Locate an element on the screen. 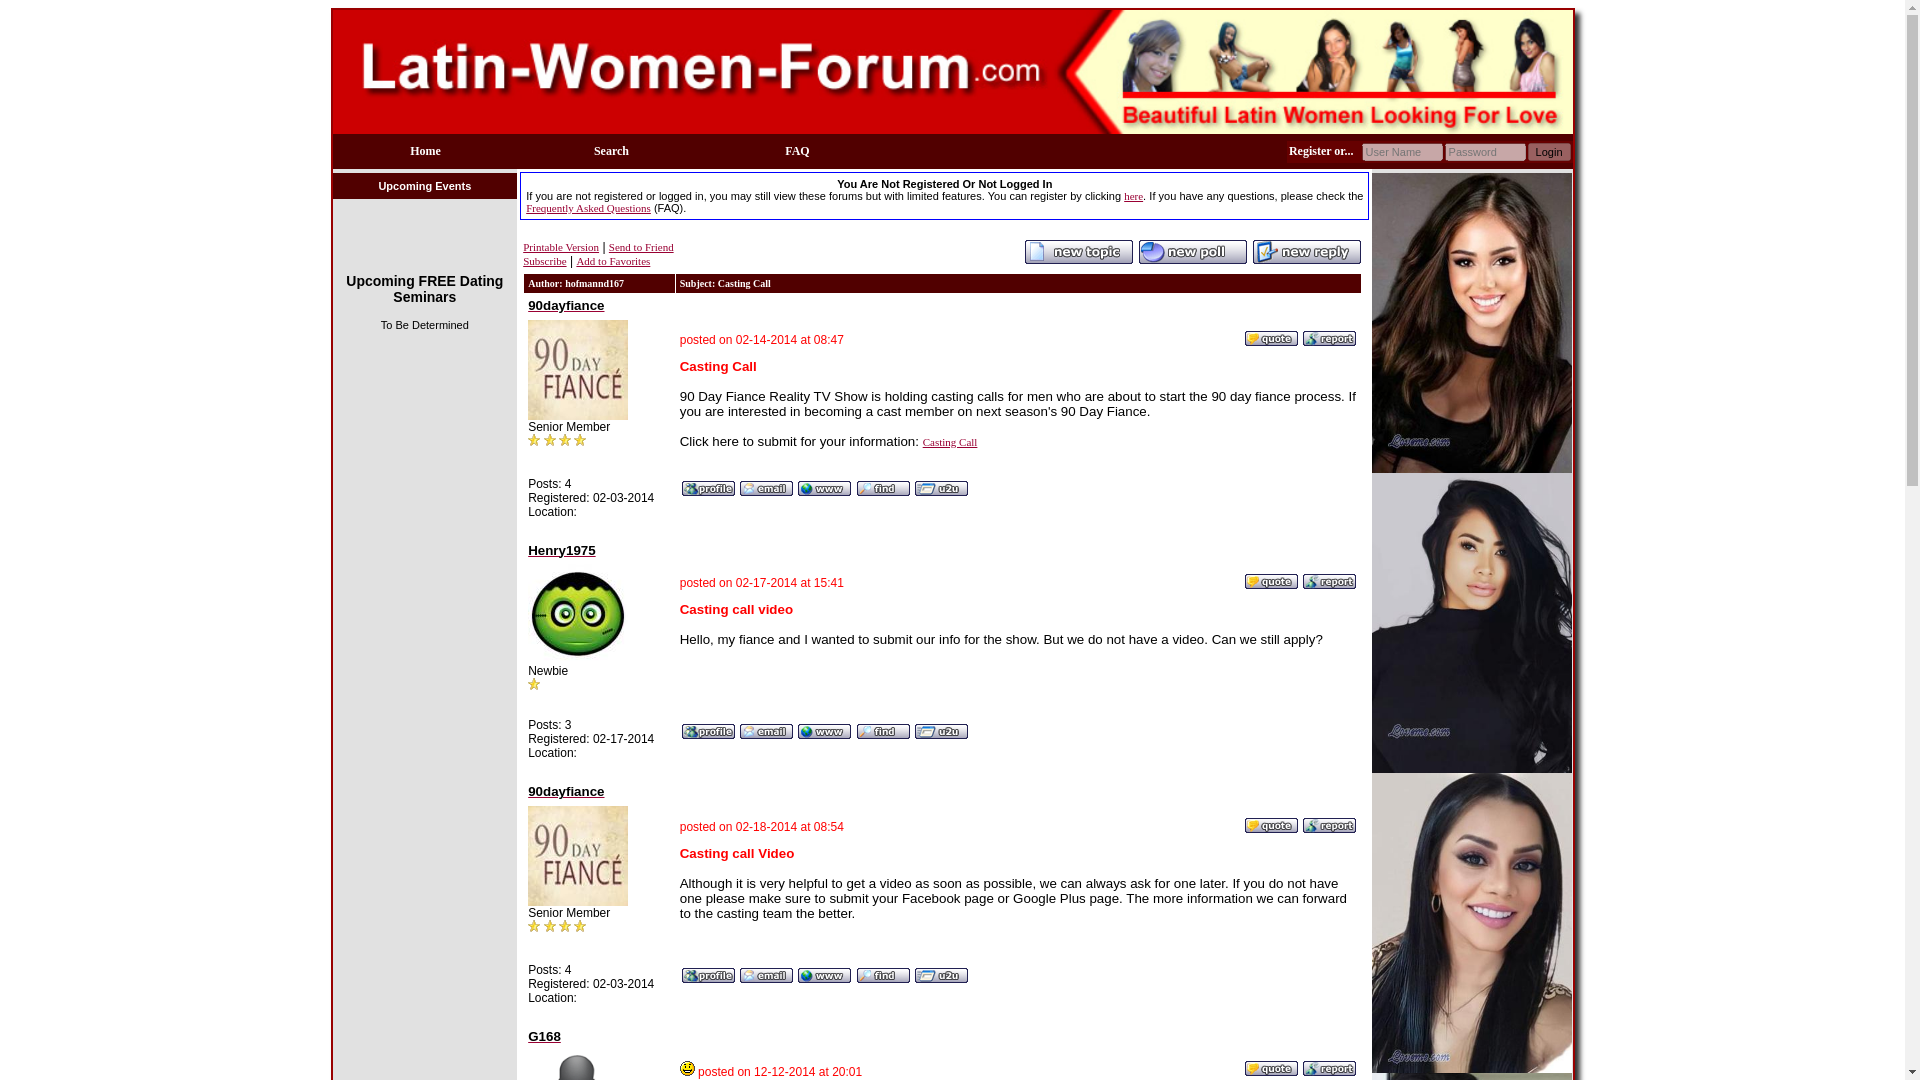  Search is located at coordinates (611, 150).